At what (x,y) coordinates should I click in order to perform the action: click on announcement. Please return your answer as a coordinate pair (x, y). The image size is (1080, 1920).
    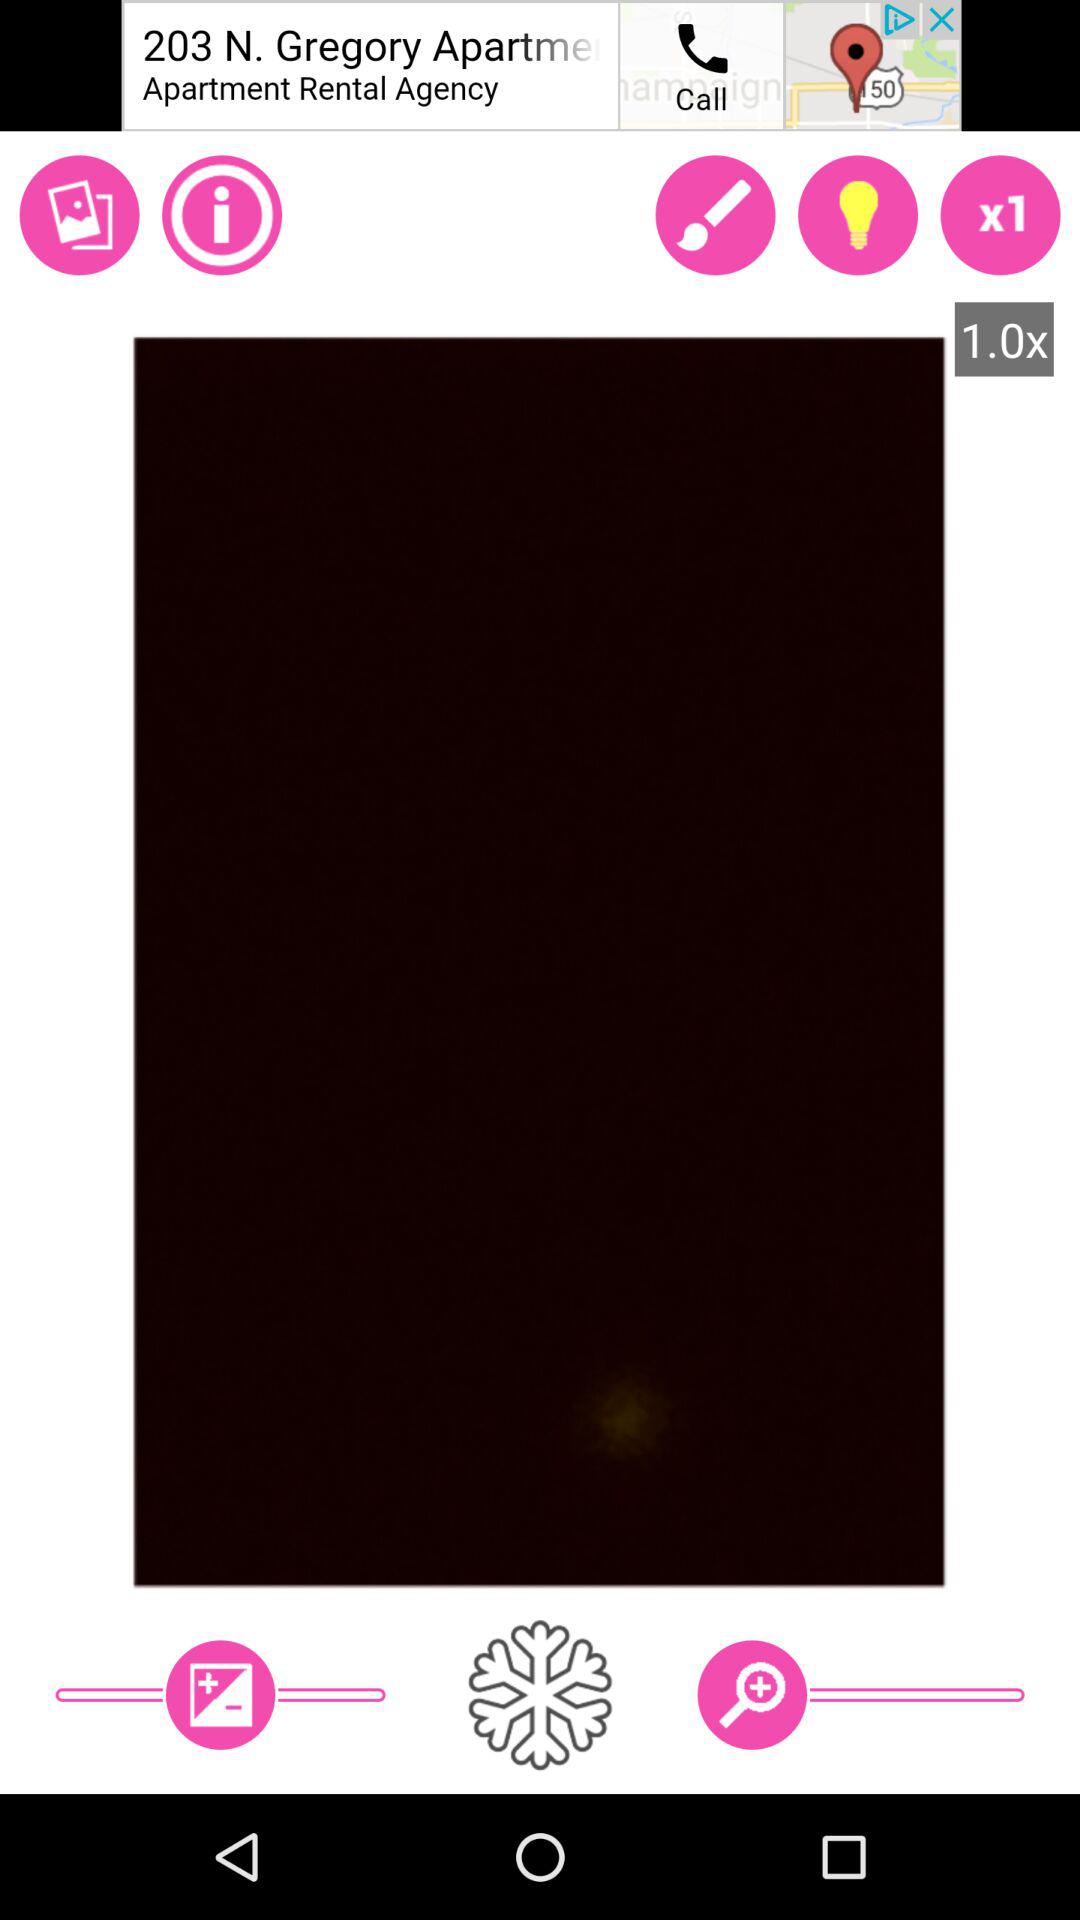
    Looking at the image, I should click on (540, 66).